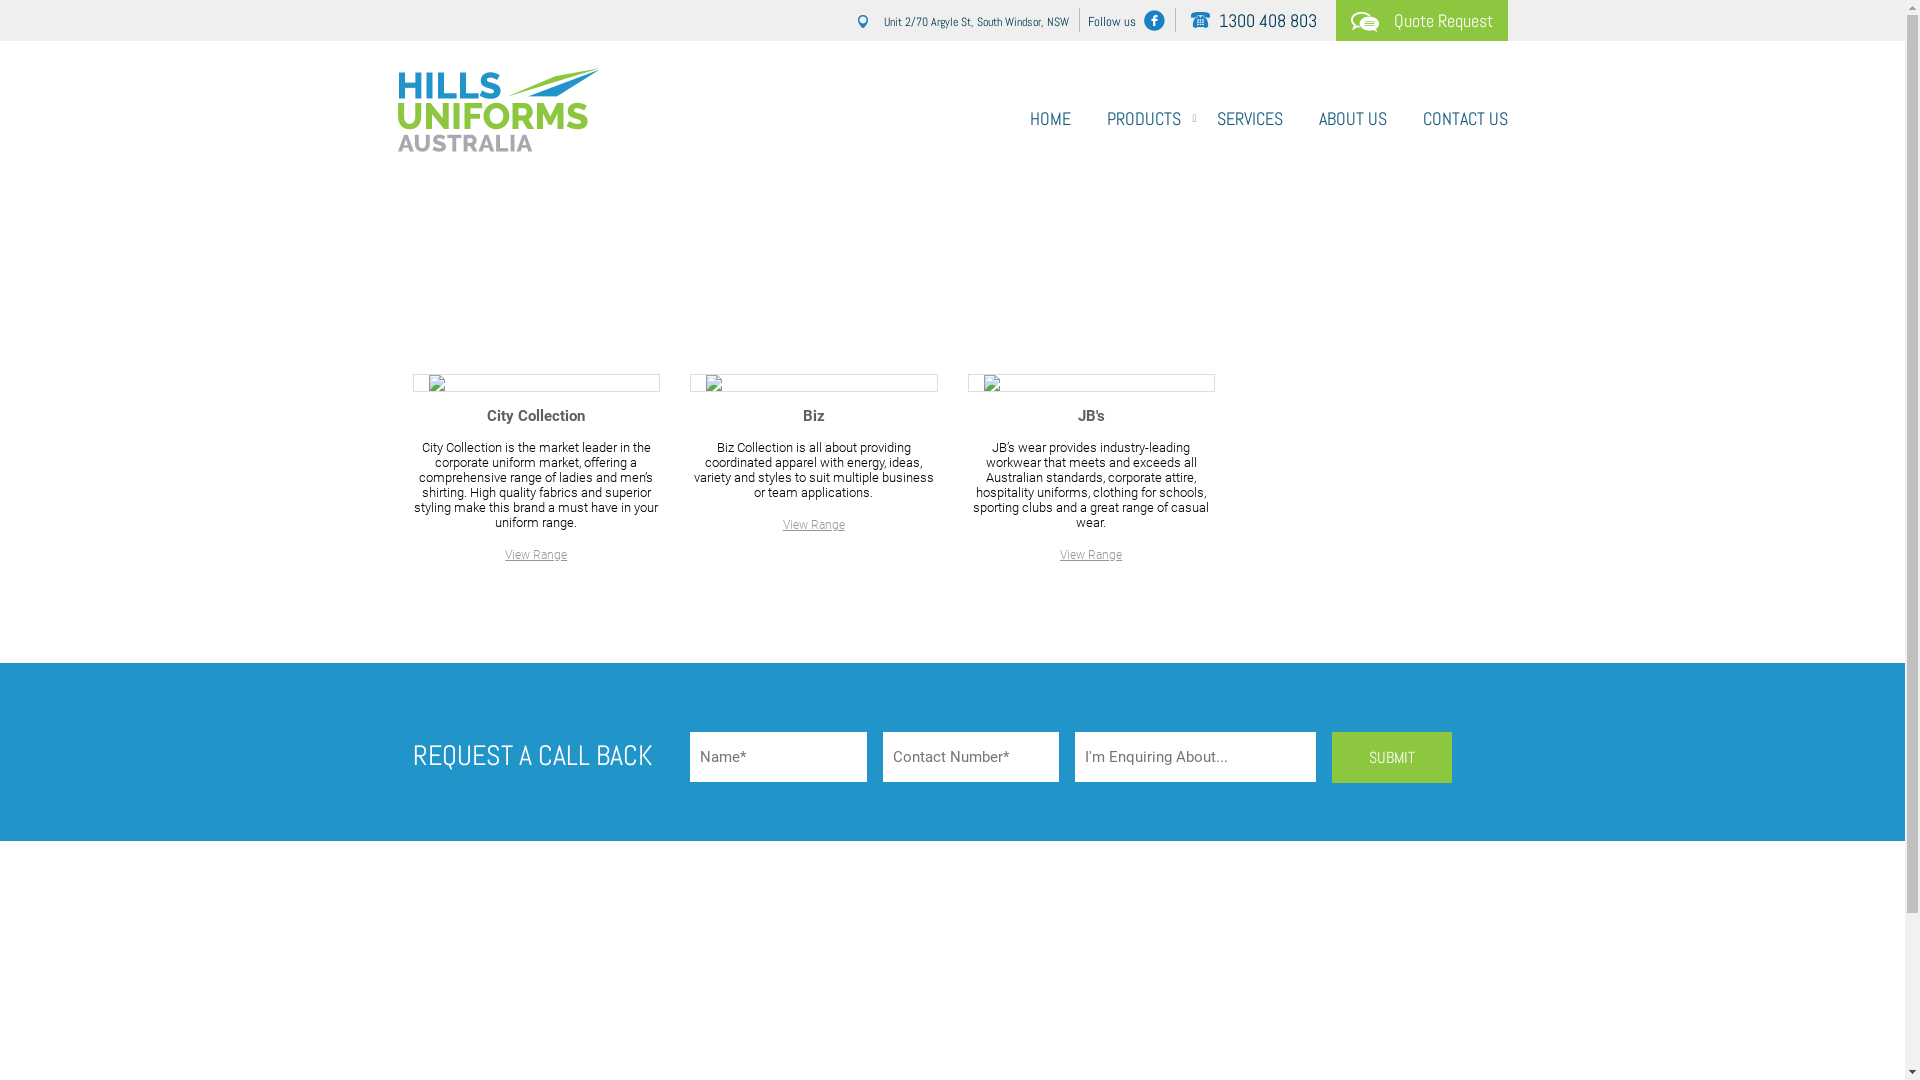 The width and height of the screenshot is (1920, 1080). I want to click on View Range, so click(1091, 555).